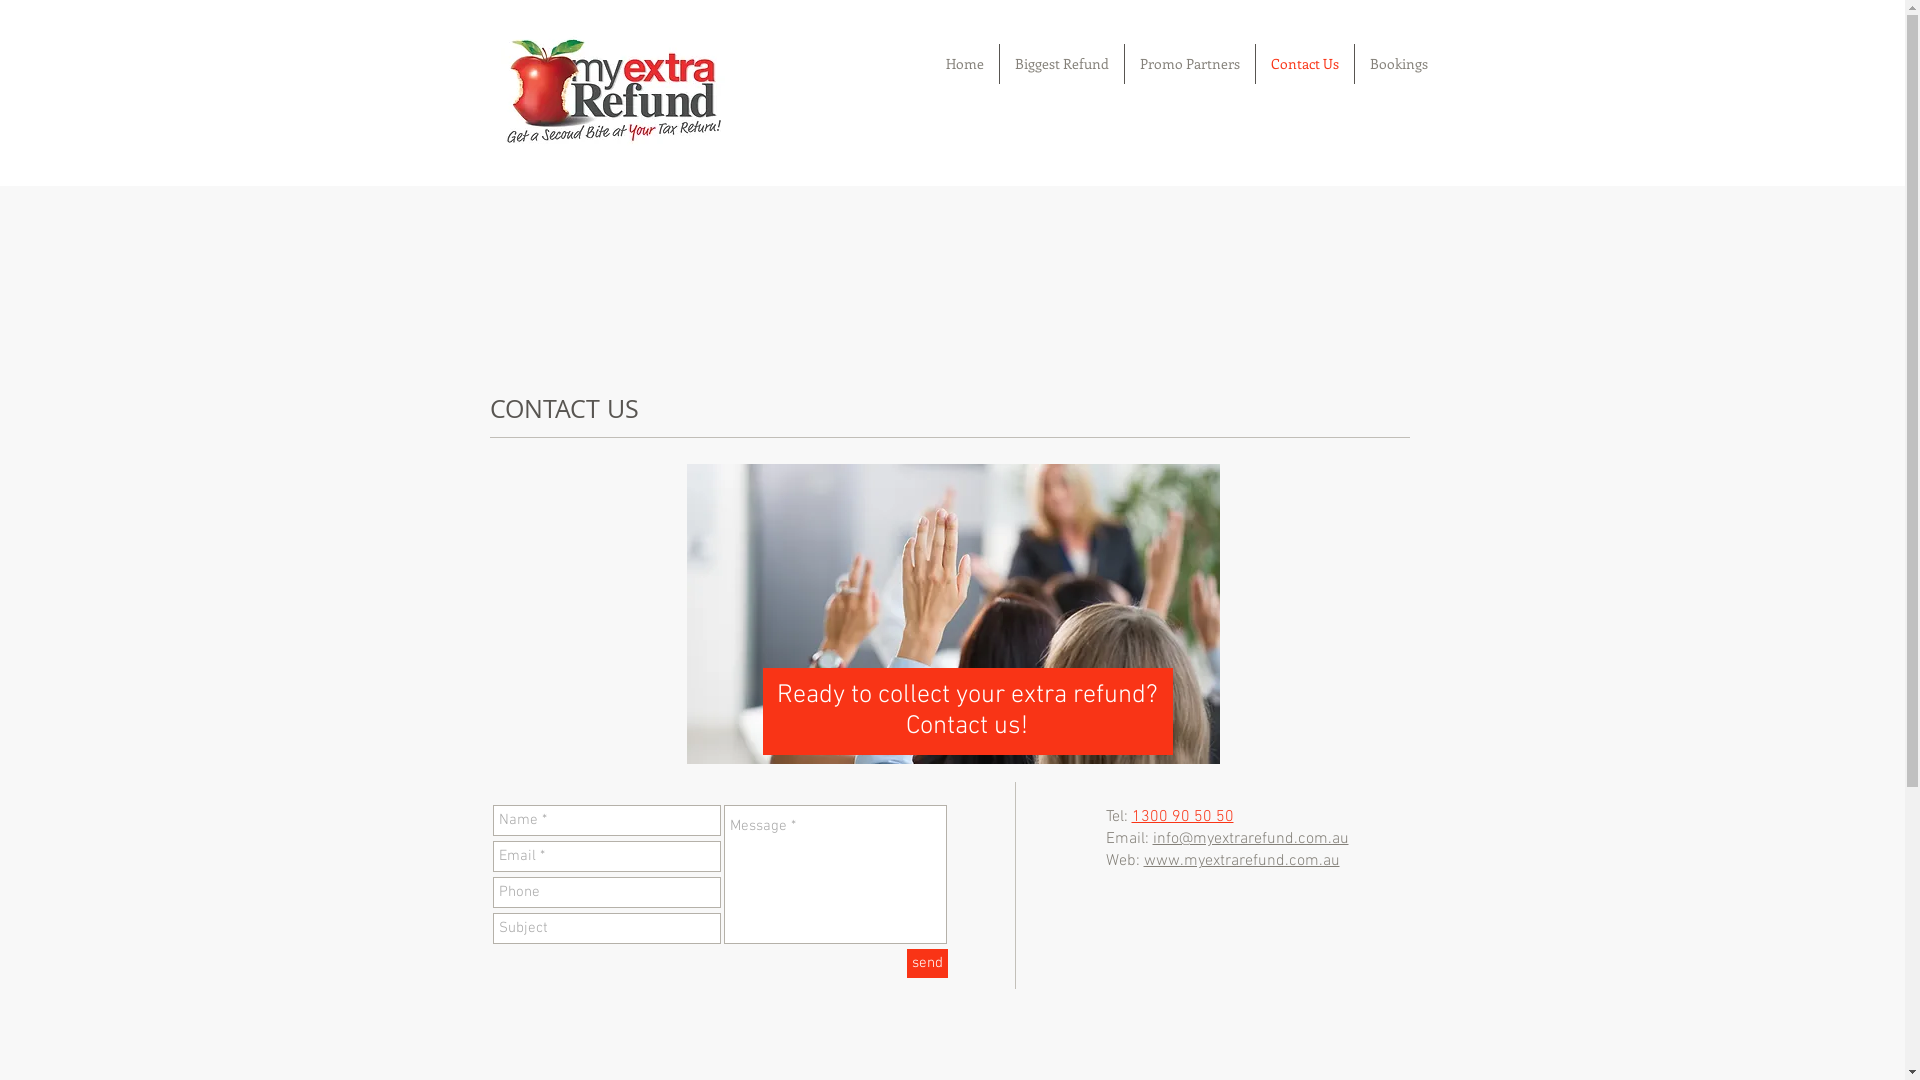 This screenshot has width=1920, height=1080. What do you see at coordinates (926, 964) in the screenshot?
I see `send` at bounding box center [926, 964].